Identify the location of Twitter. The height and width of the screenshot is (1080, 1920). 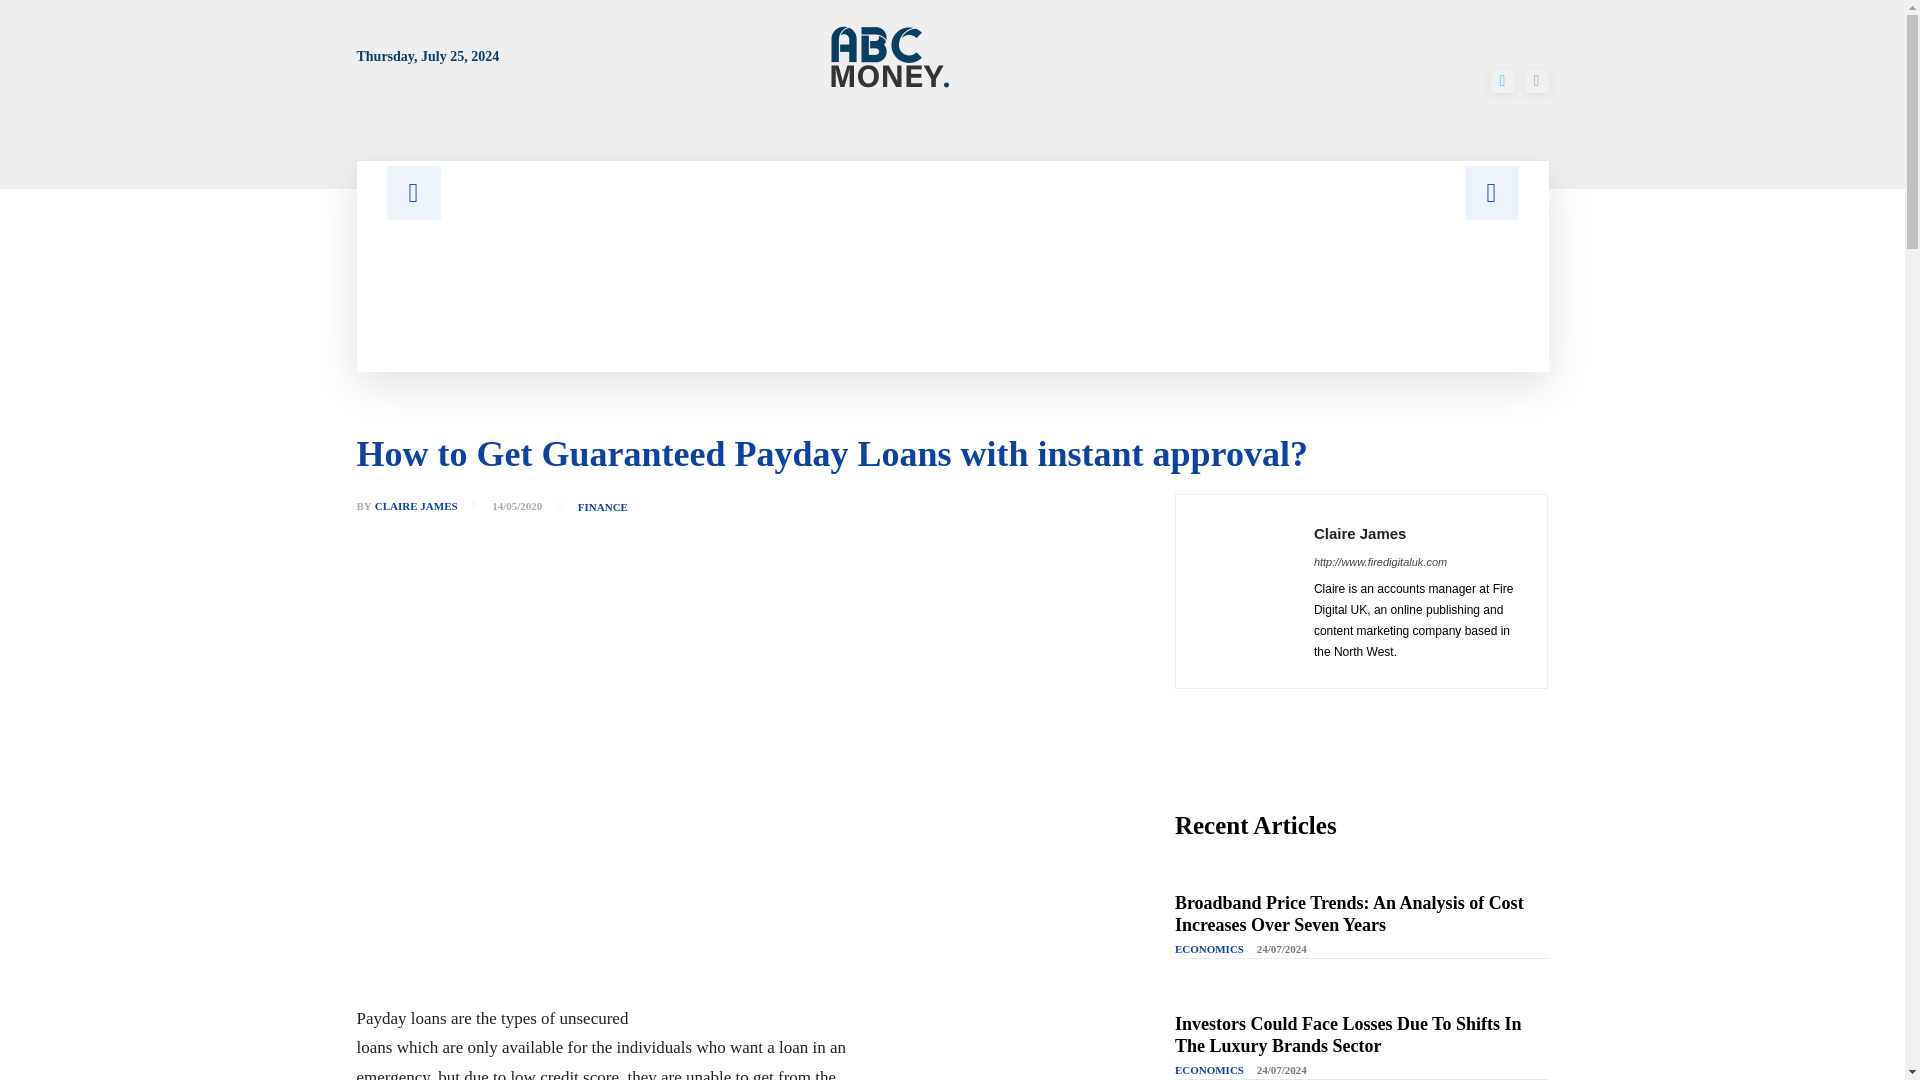
(1536, 80).